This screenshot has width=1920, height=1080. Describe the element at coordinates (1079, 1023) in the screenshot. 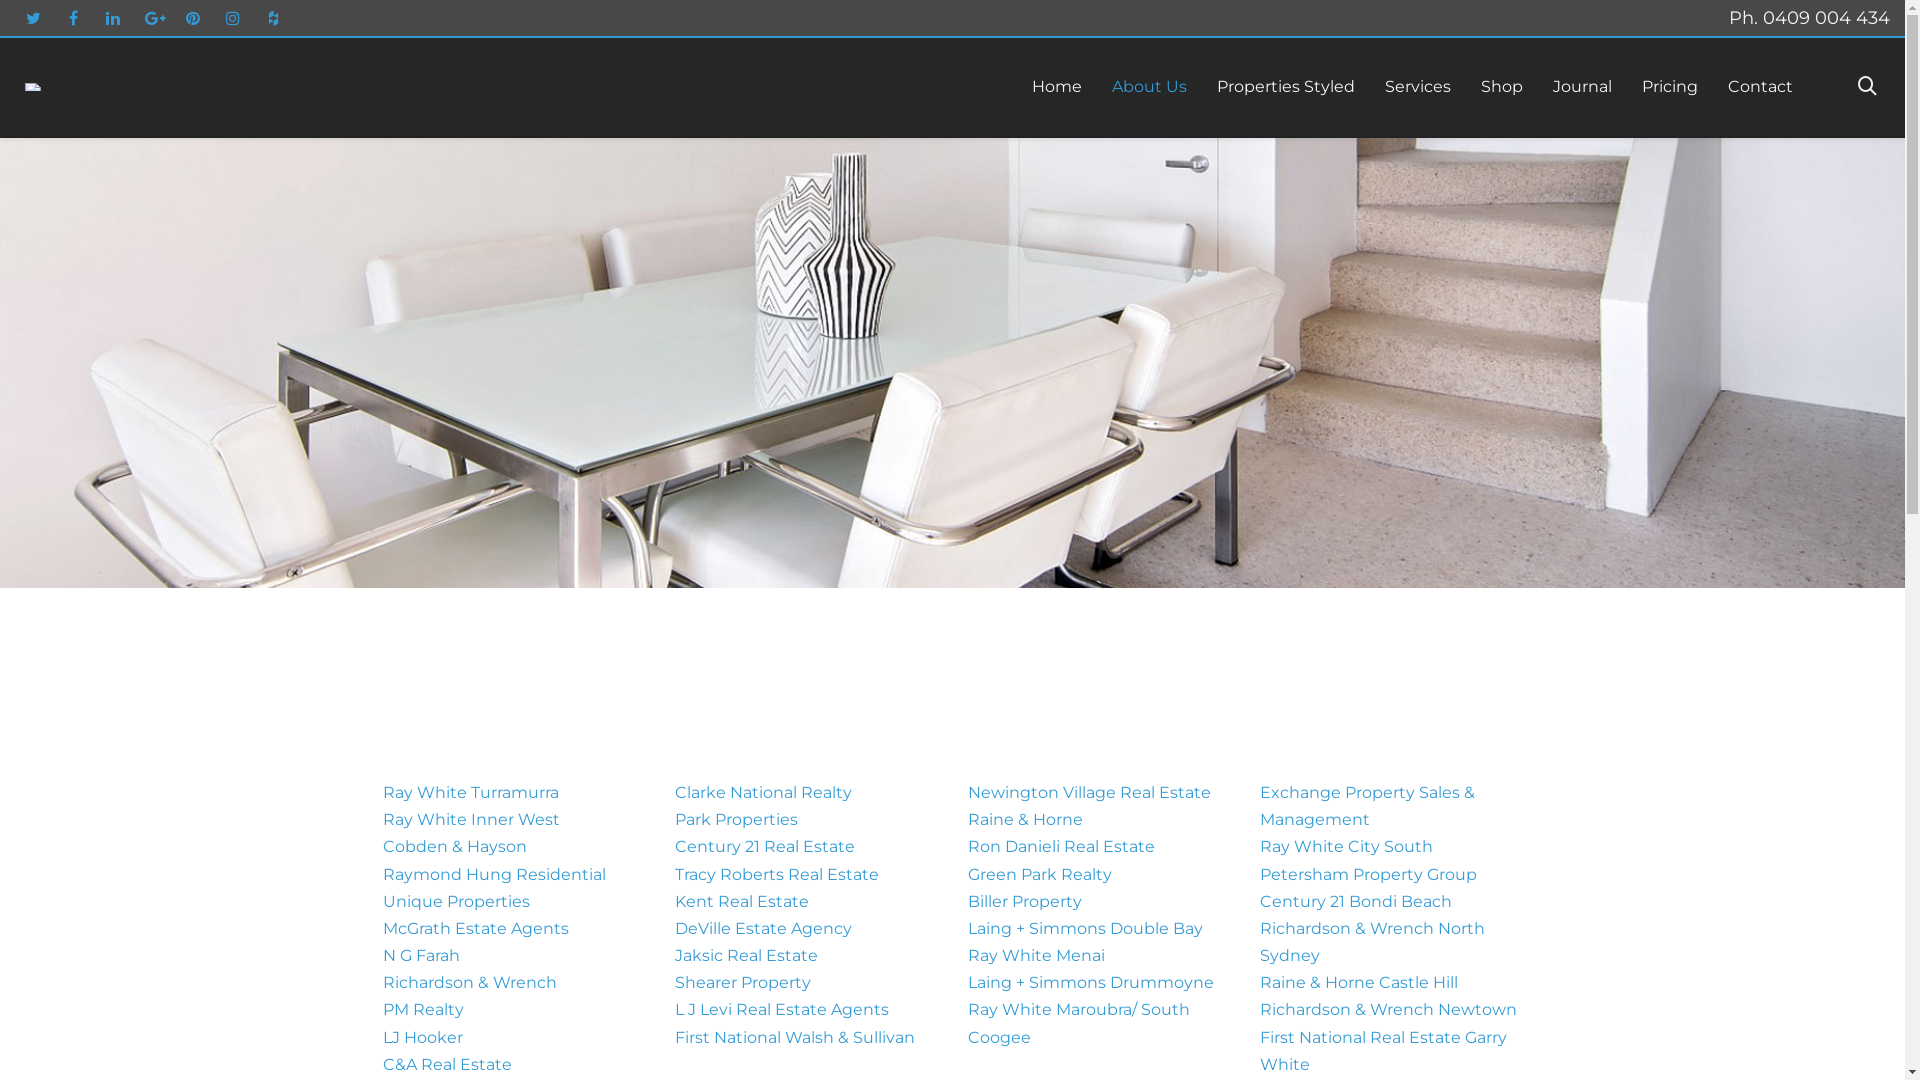

I see `Ray White Maroubra/ South Coogee` at that location.